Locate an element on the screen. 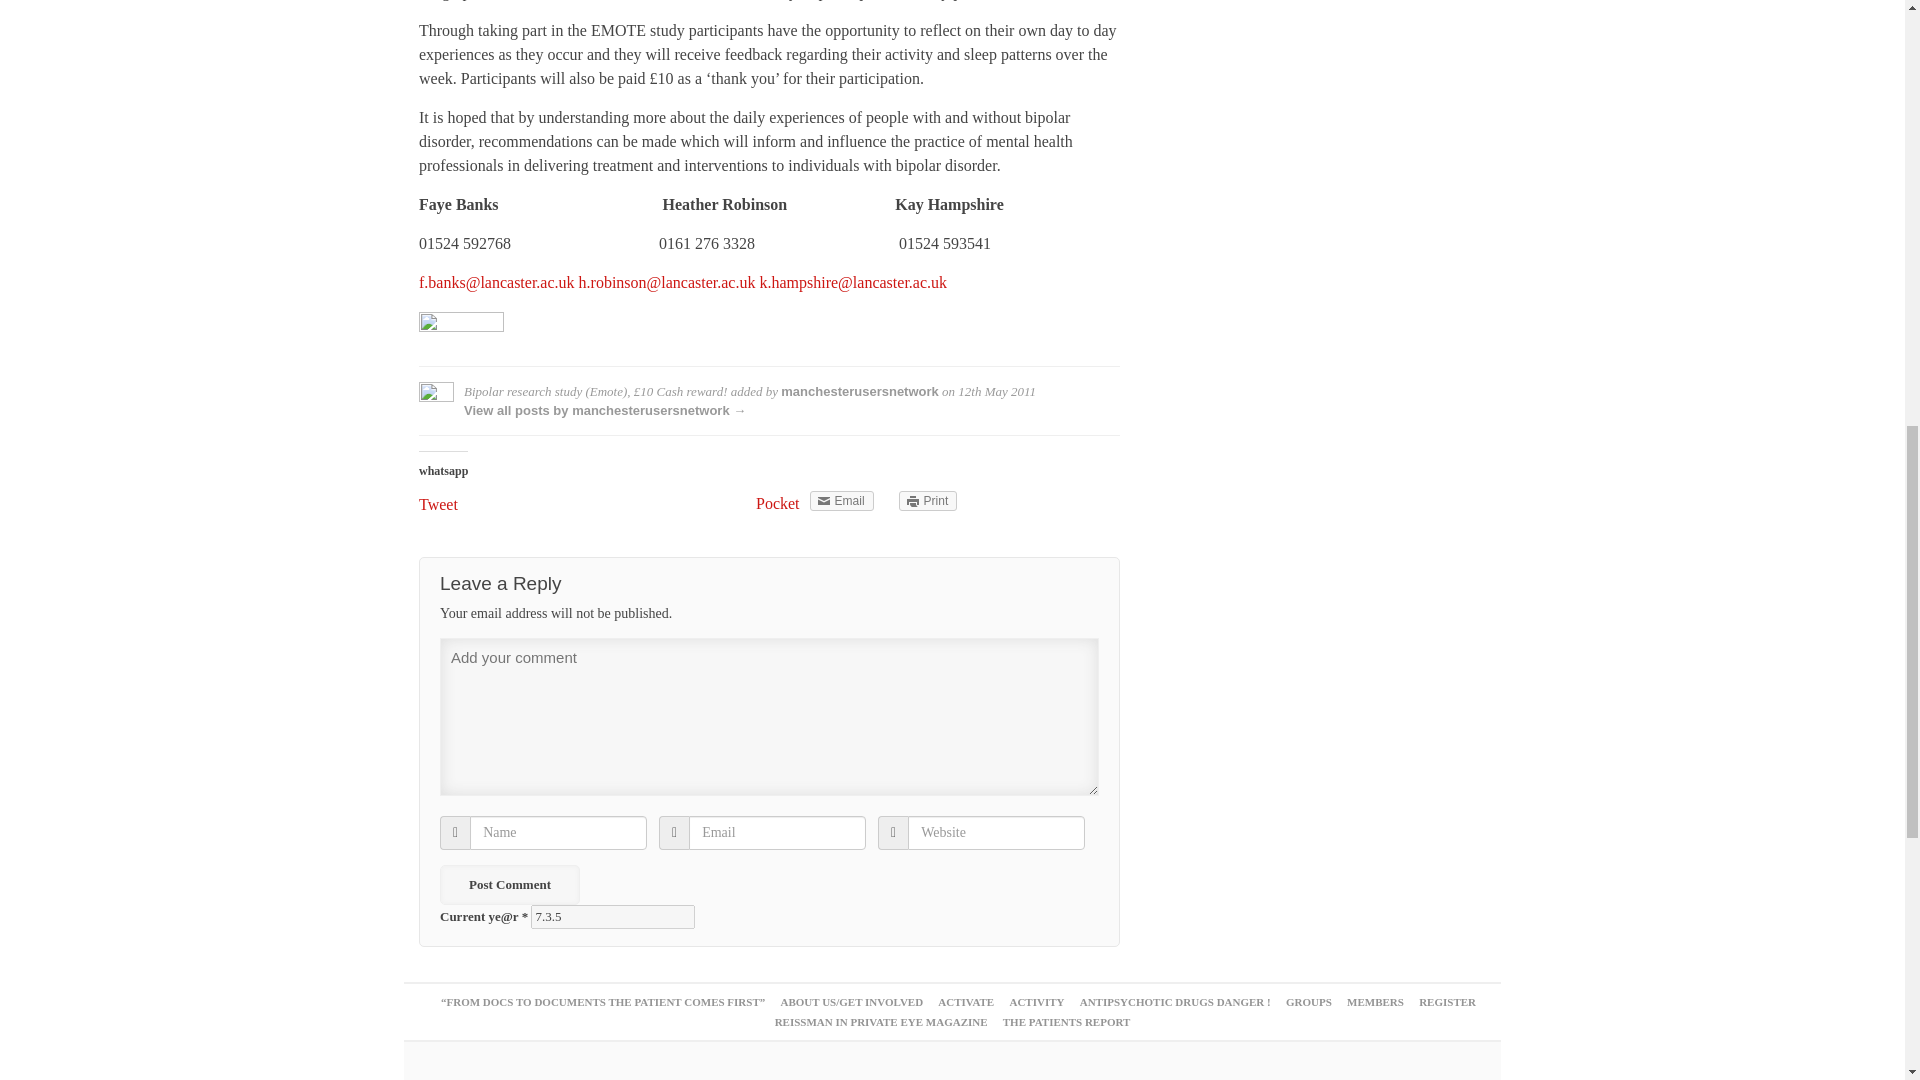  7.3.5 is located at coordinates (613, 916).